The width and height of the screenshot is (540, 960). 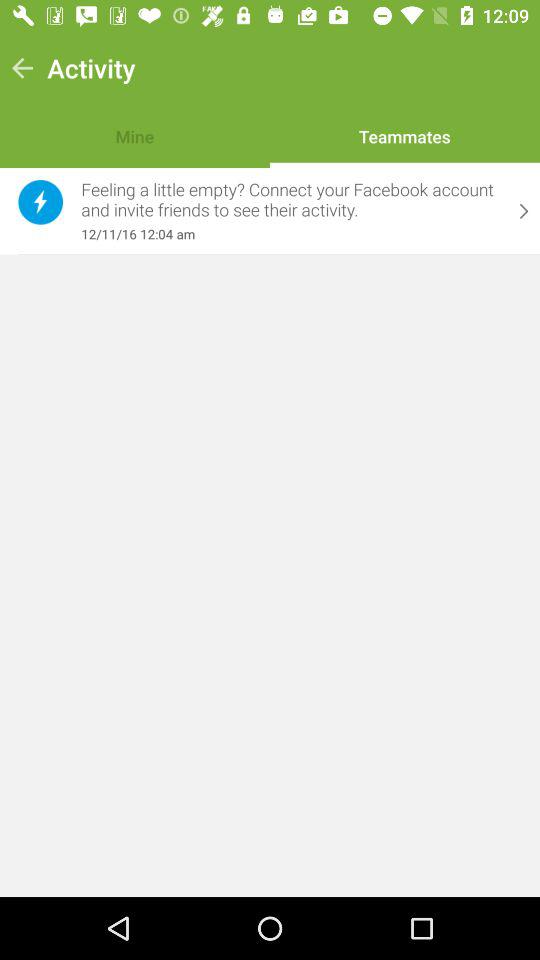 What do you see at coordinates (40, 202) in the screenshot?
I see `choose the icon to the left of feeling a little icon` at bounding box center [40, 202].